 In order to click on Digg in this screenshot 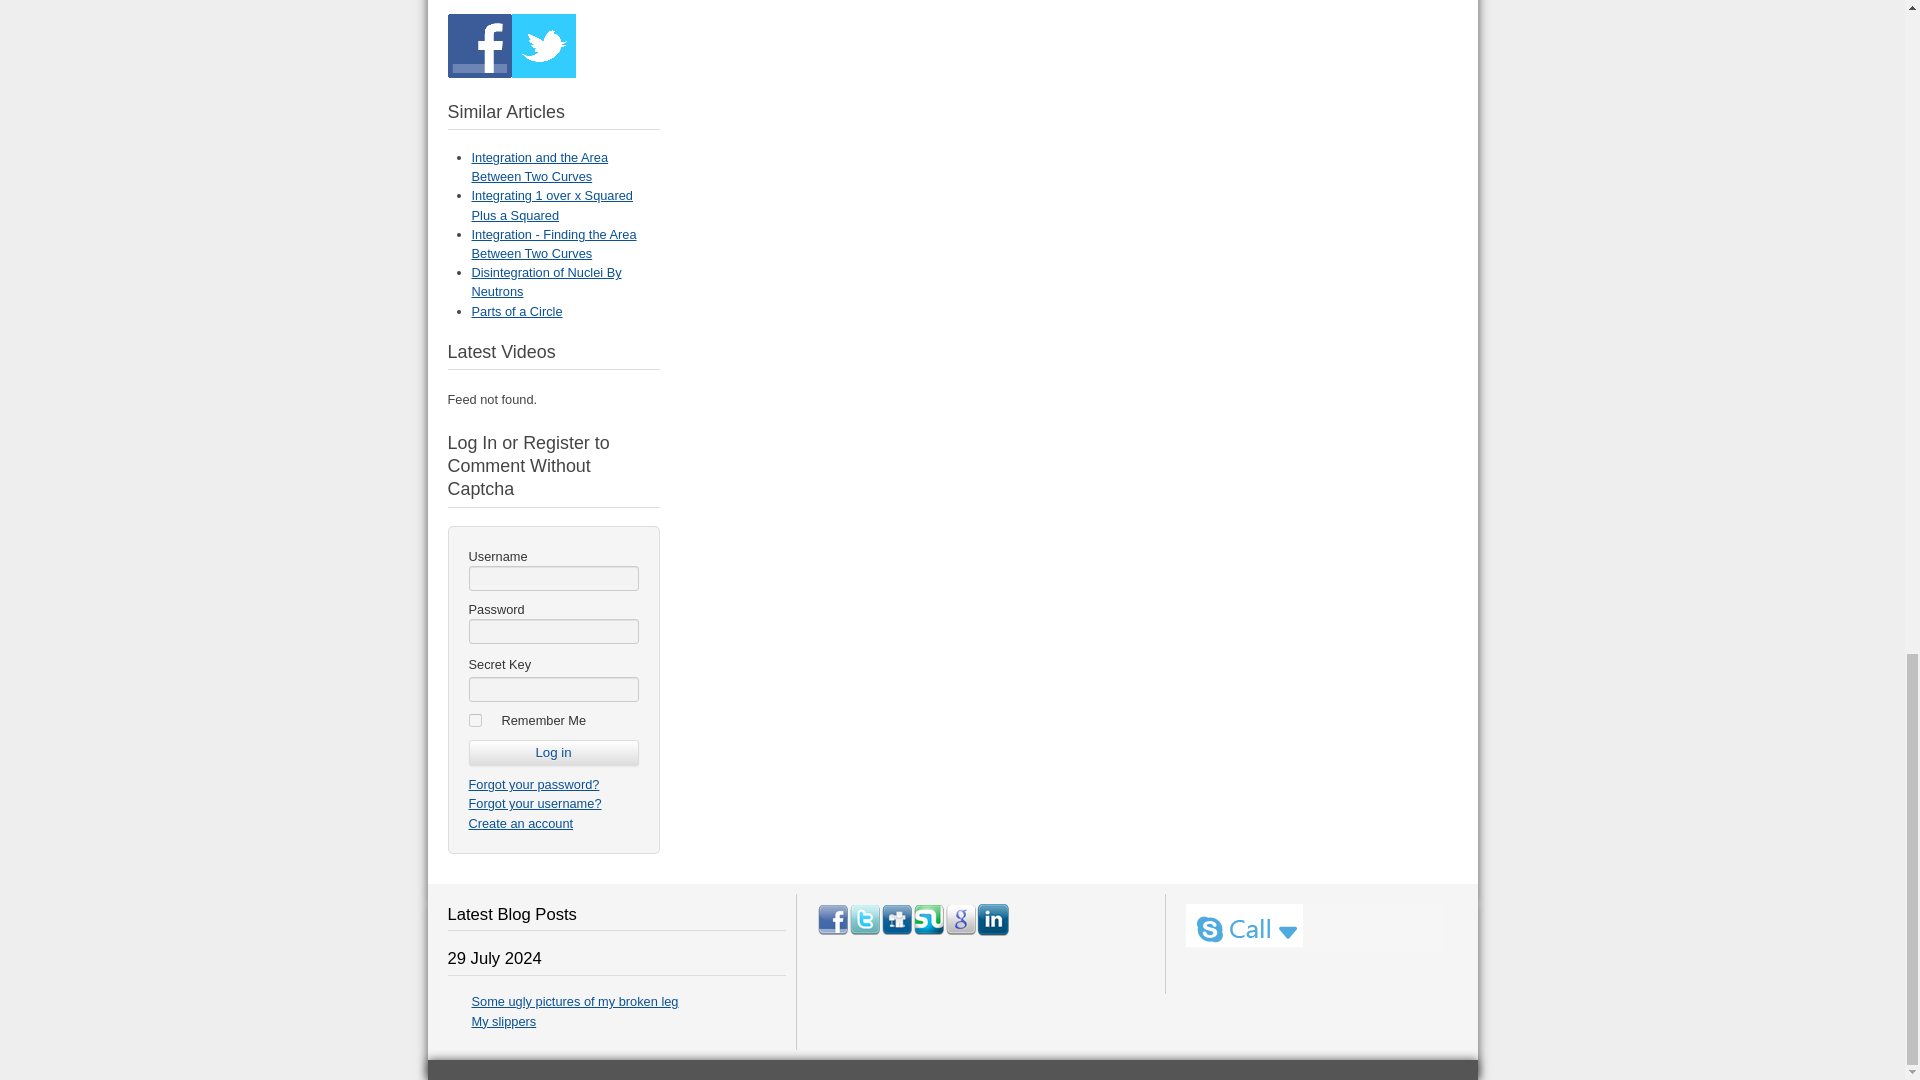, I will do `click(897, 920)`.